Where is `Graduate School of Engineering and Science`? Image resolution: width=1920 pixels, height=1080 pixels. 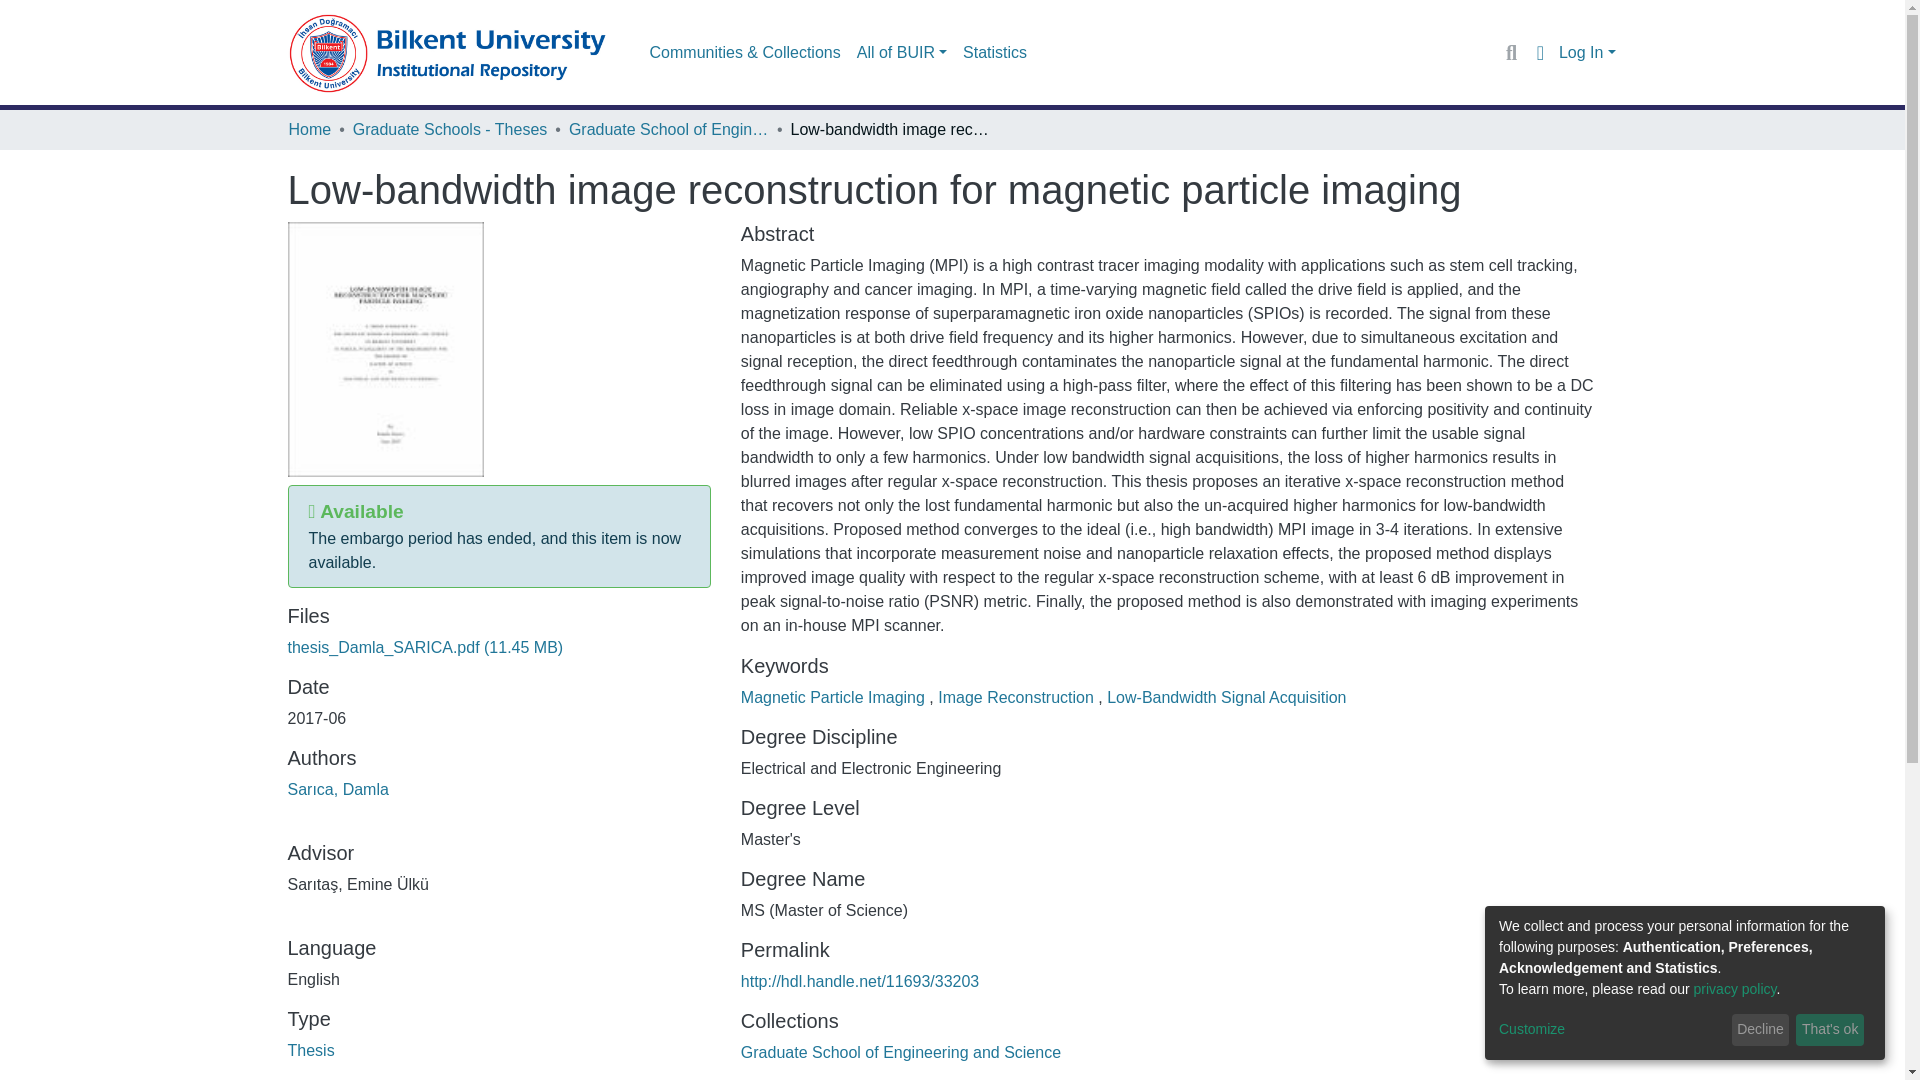
Graduate School of Engineering and Science is located at coordinates (668, 129).